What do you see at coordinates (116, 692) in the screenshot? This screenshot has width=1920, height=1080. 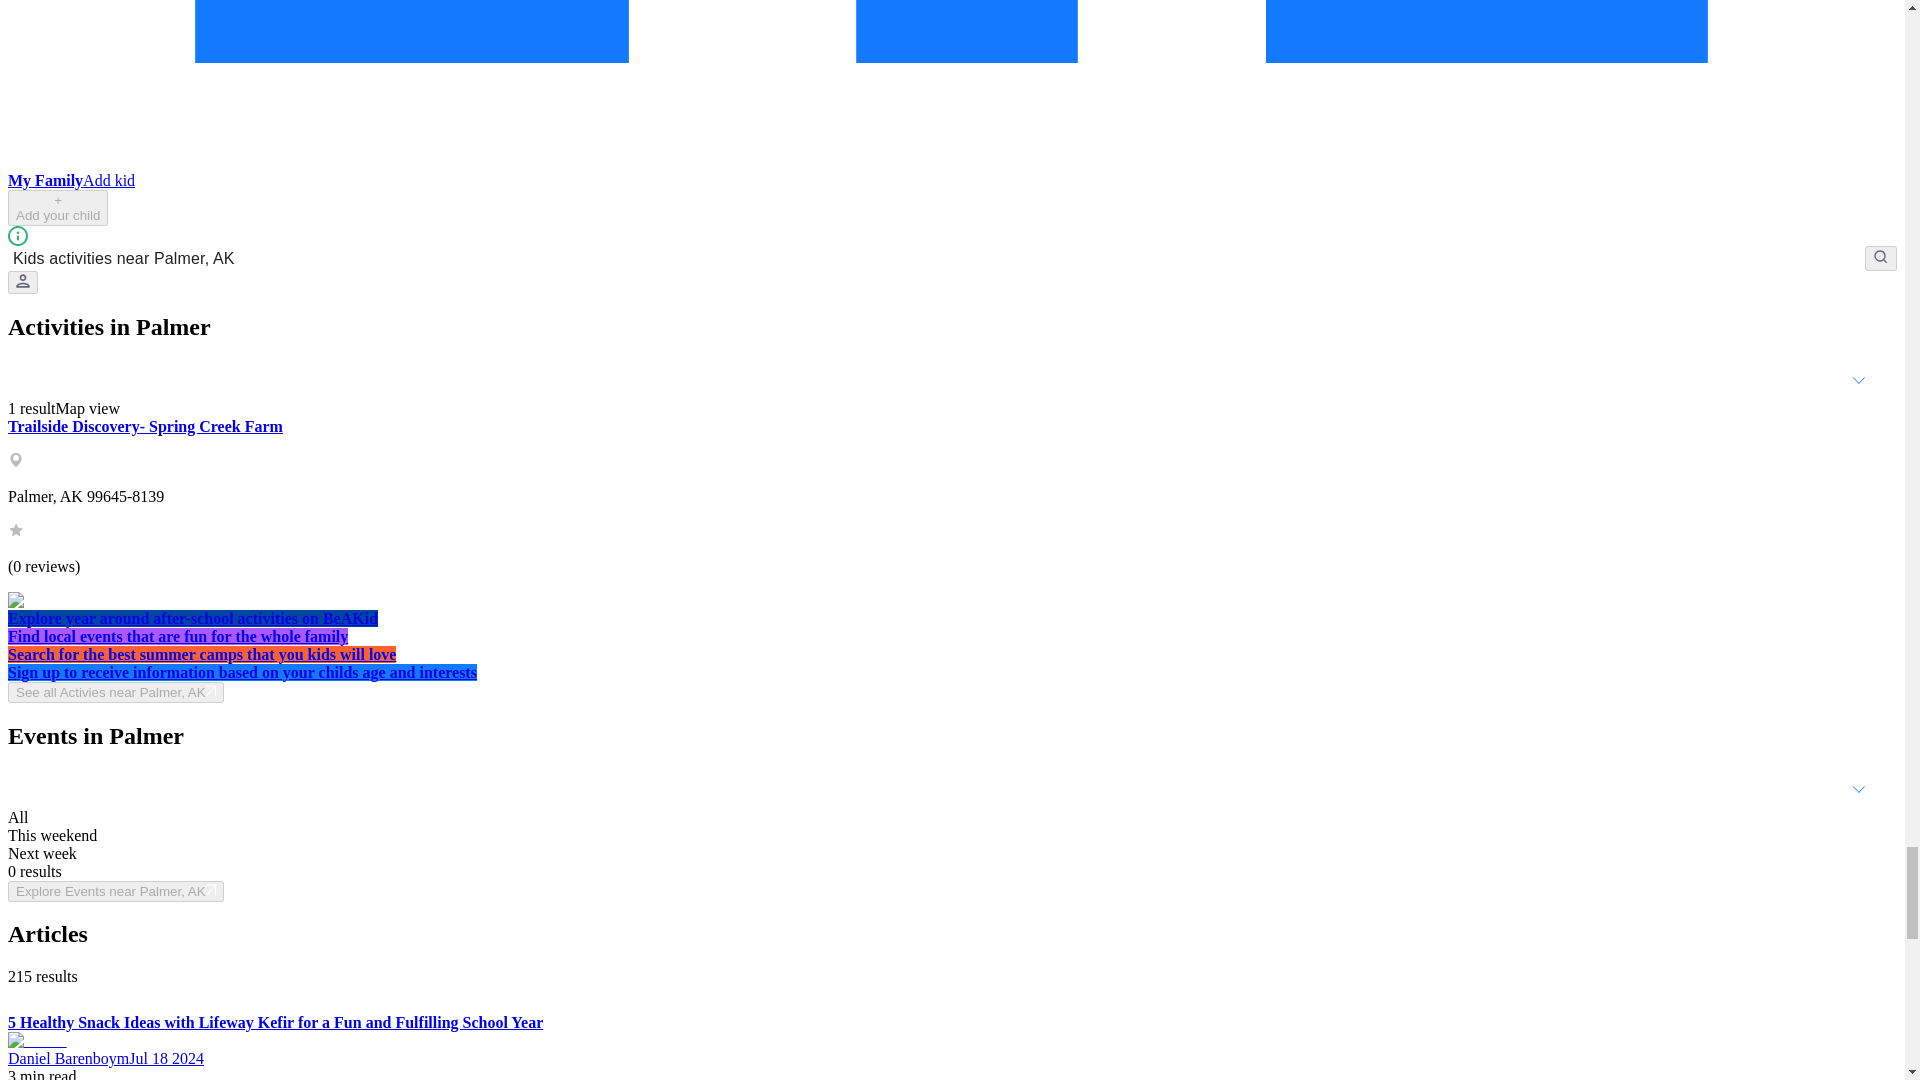 I see `See all Activies near Palmer, AK` at bounding box center [116, 692].